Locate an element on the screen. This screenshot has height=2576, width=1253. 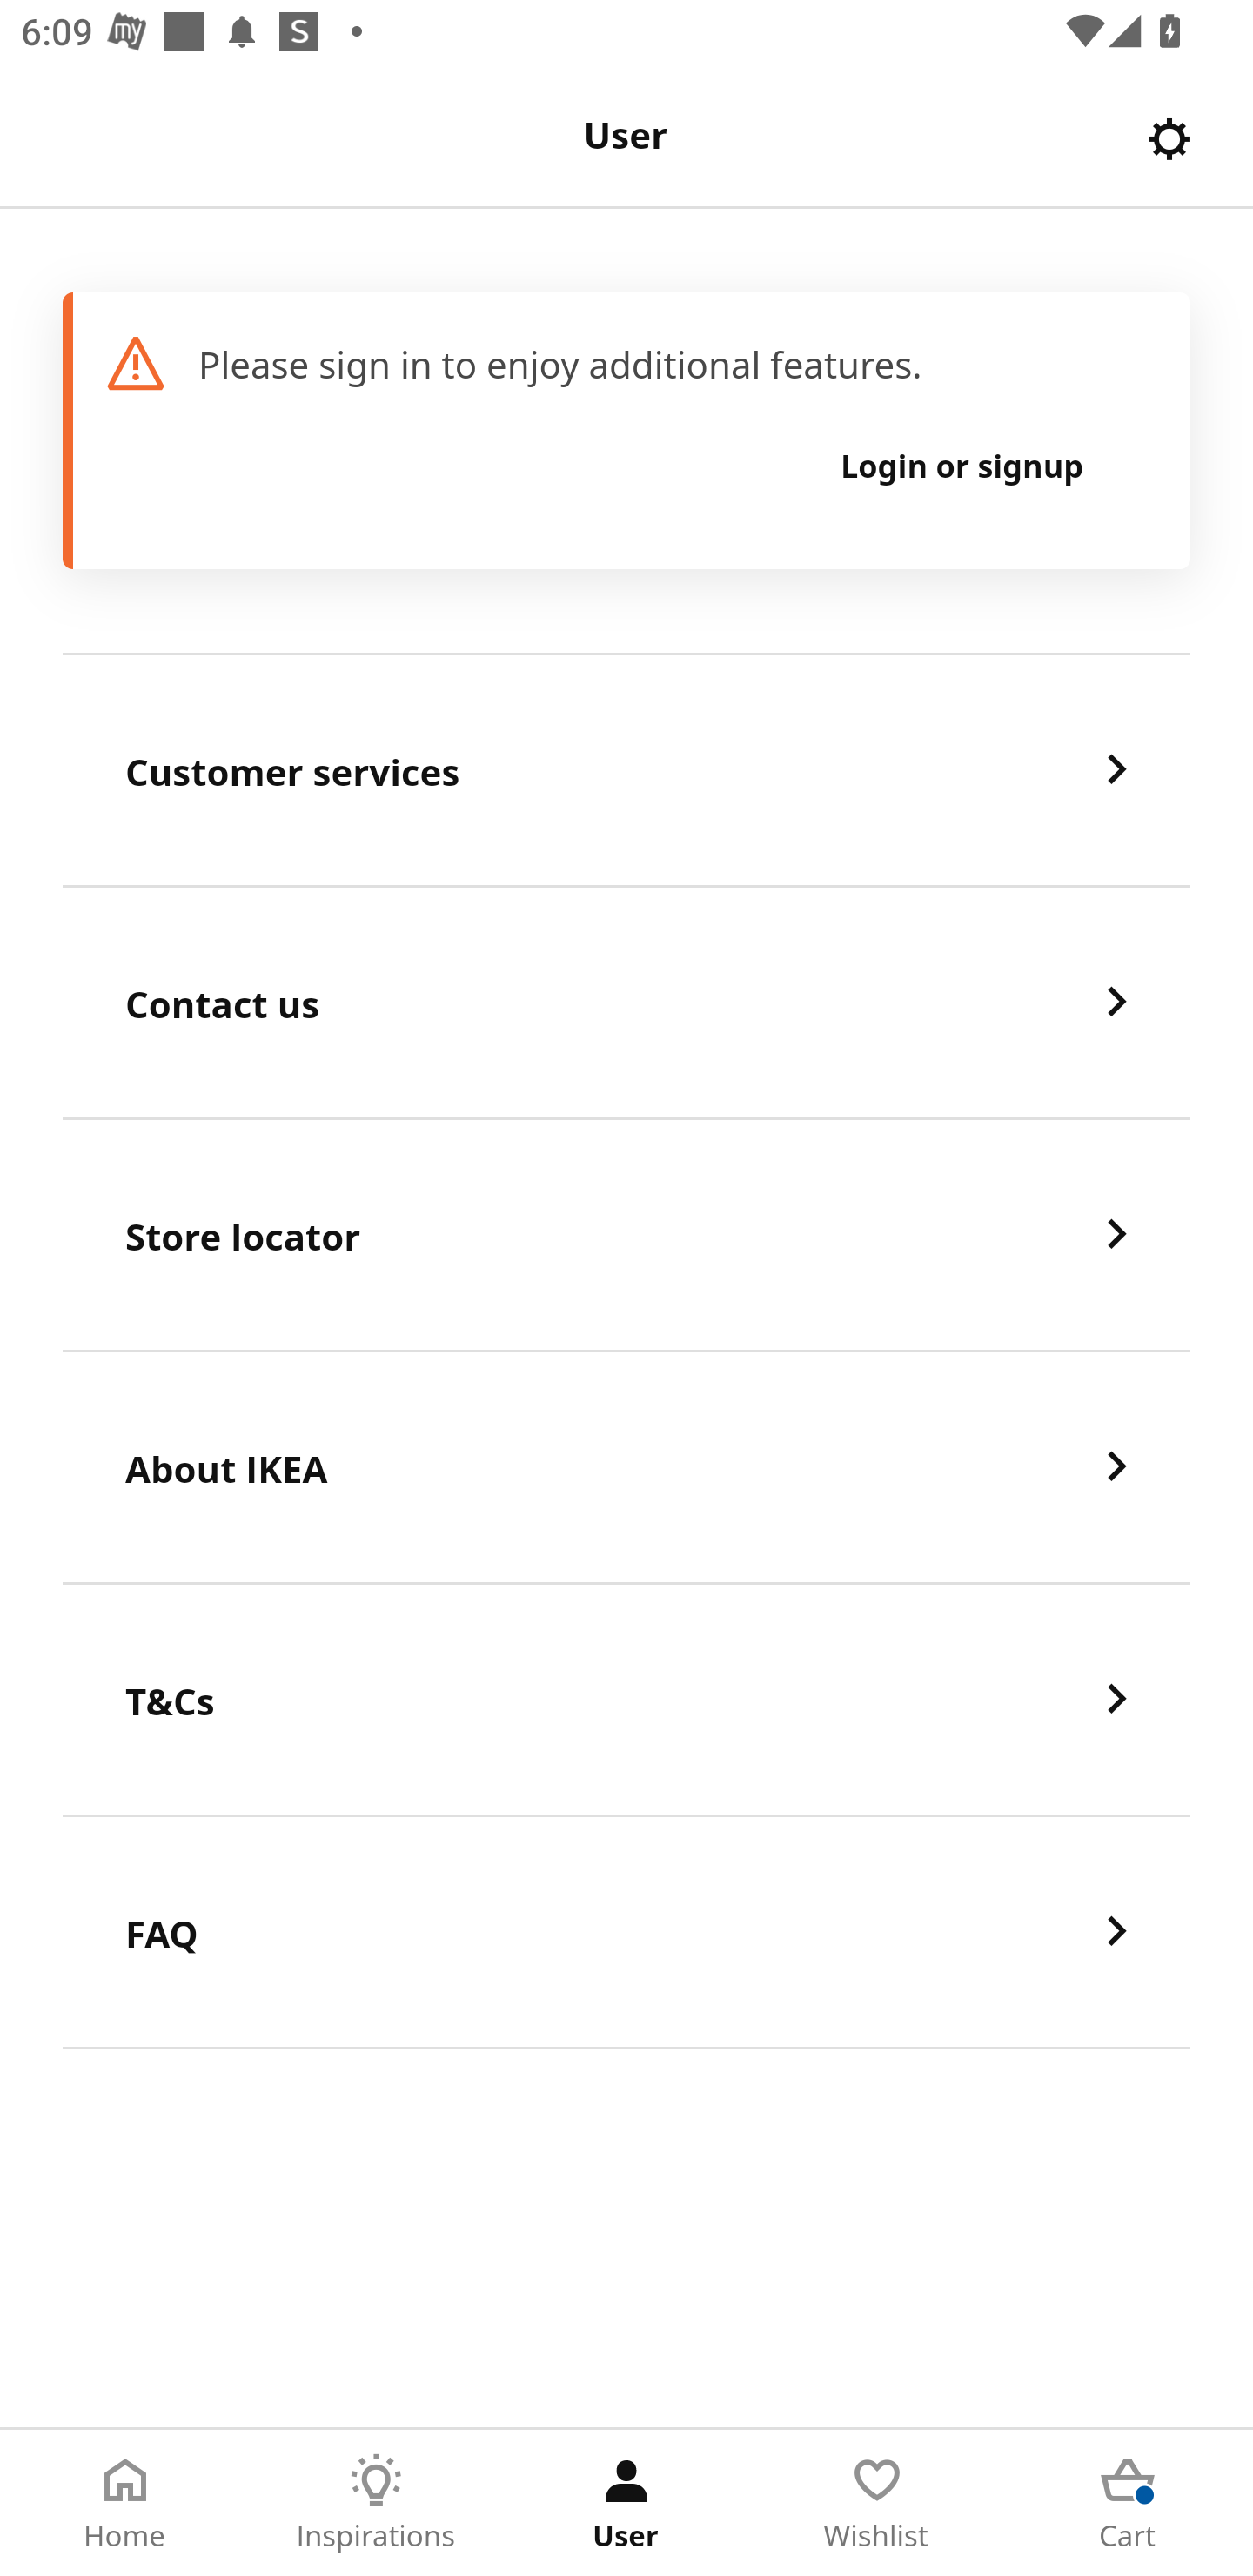
Contact us is located at coordinates (626, 1004).